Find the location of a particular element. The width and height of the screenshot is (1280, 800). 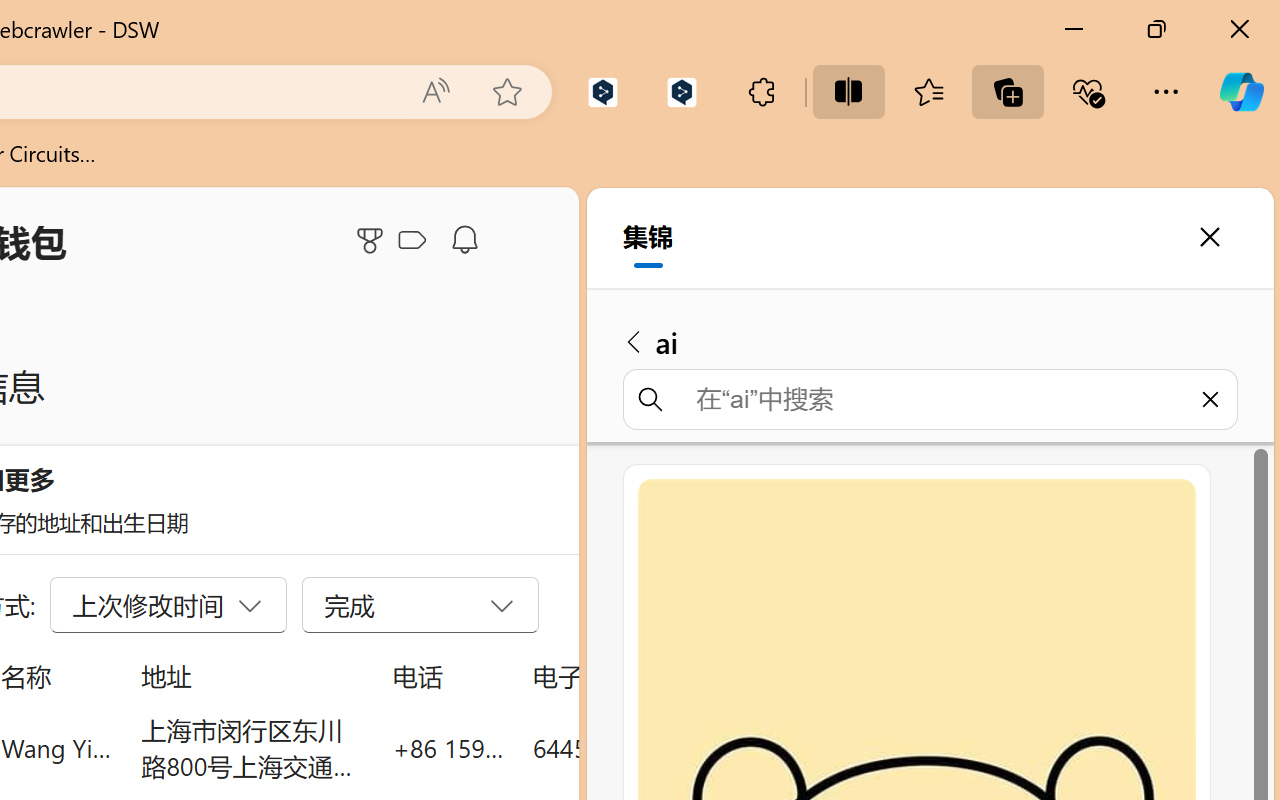

Microsoft Cashback is located at coordinates (416, 241).